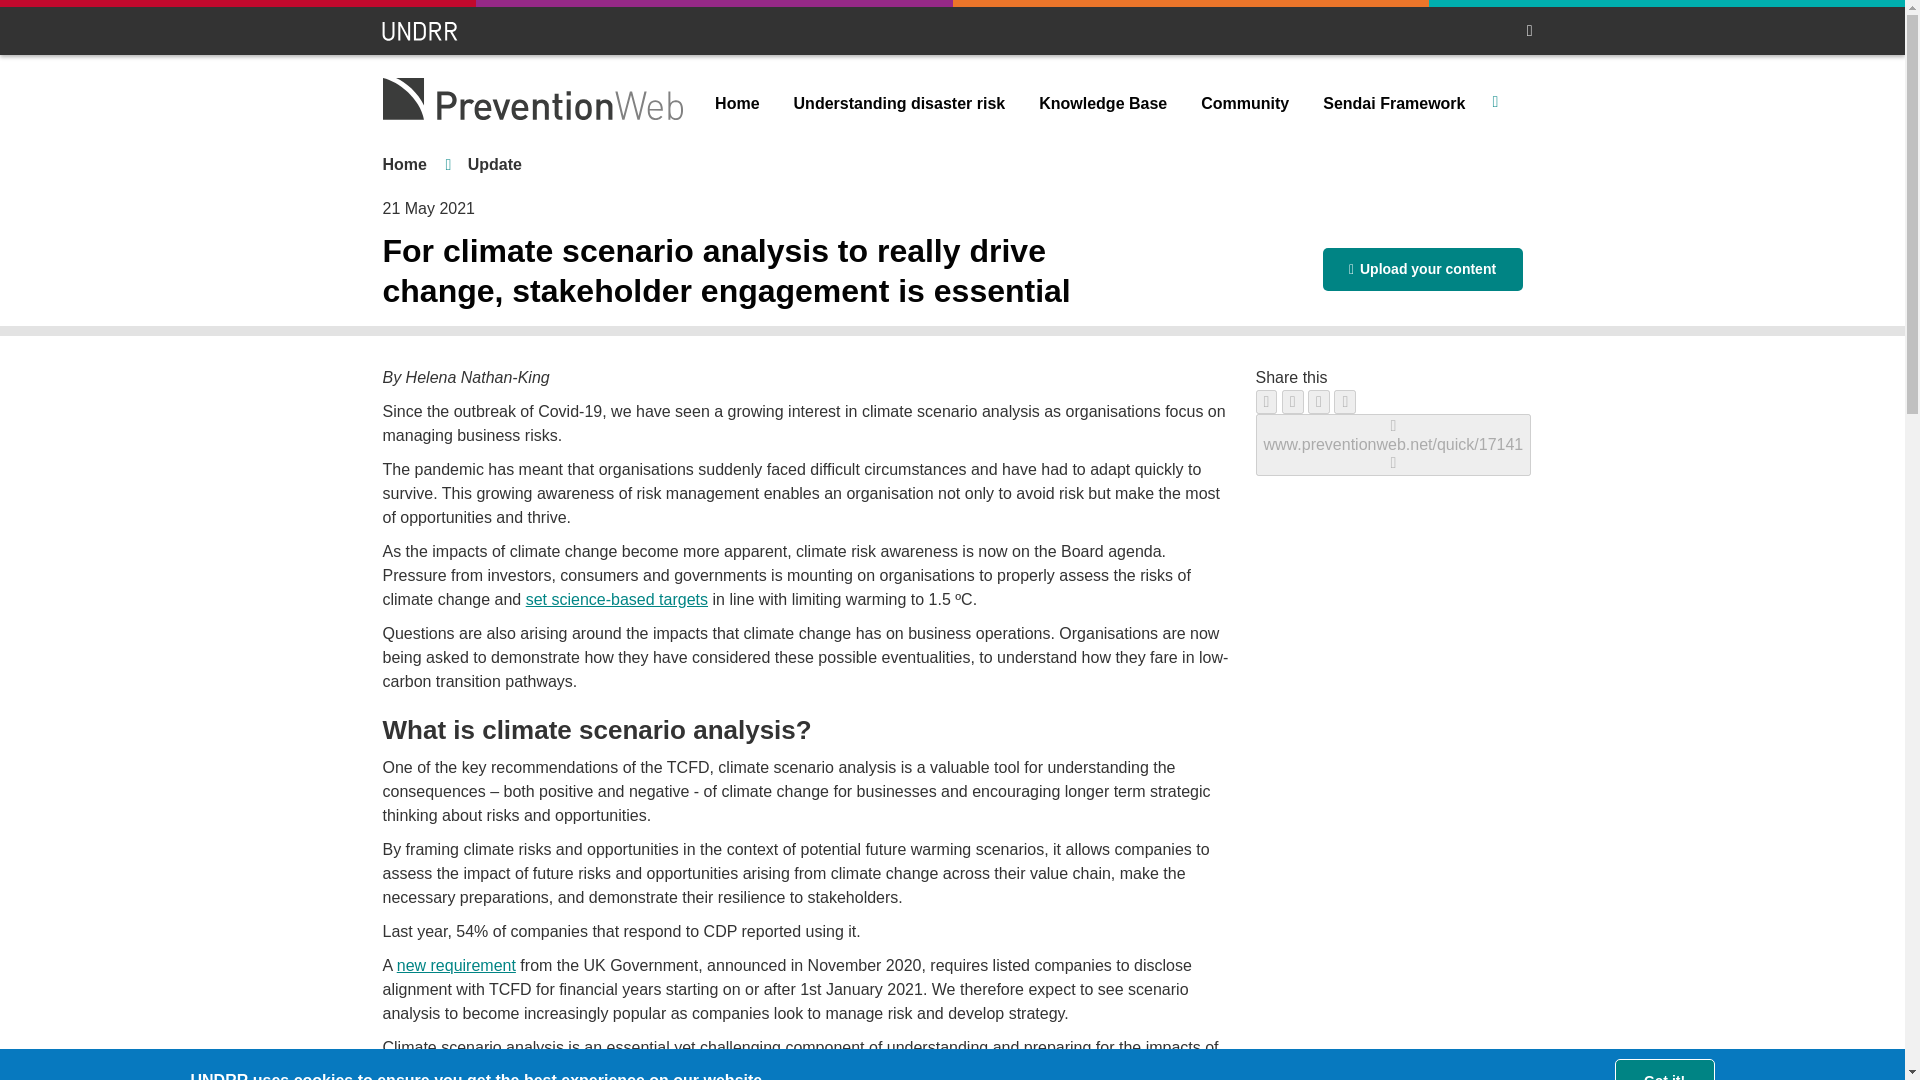  I want to click on Share via Email, so click(1344, 401).